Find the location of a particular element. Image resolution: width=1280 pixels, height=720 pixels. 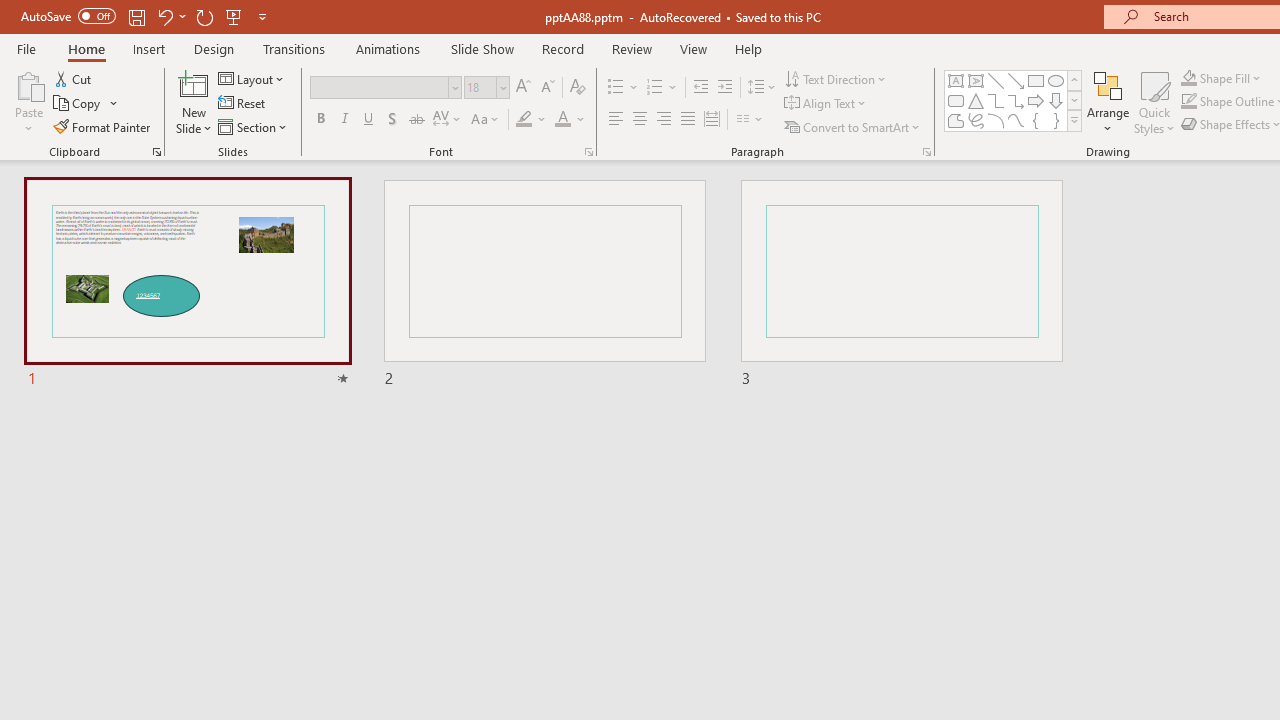

Paragraph... is located at coordinates (926, 152).